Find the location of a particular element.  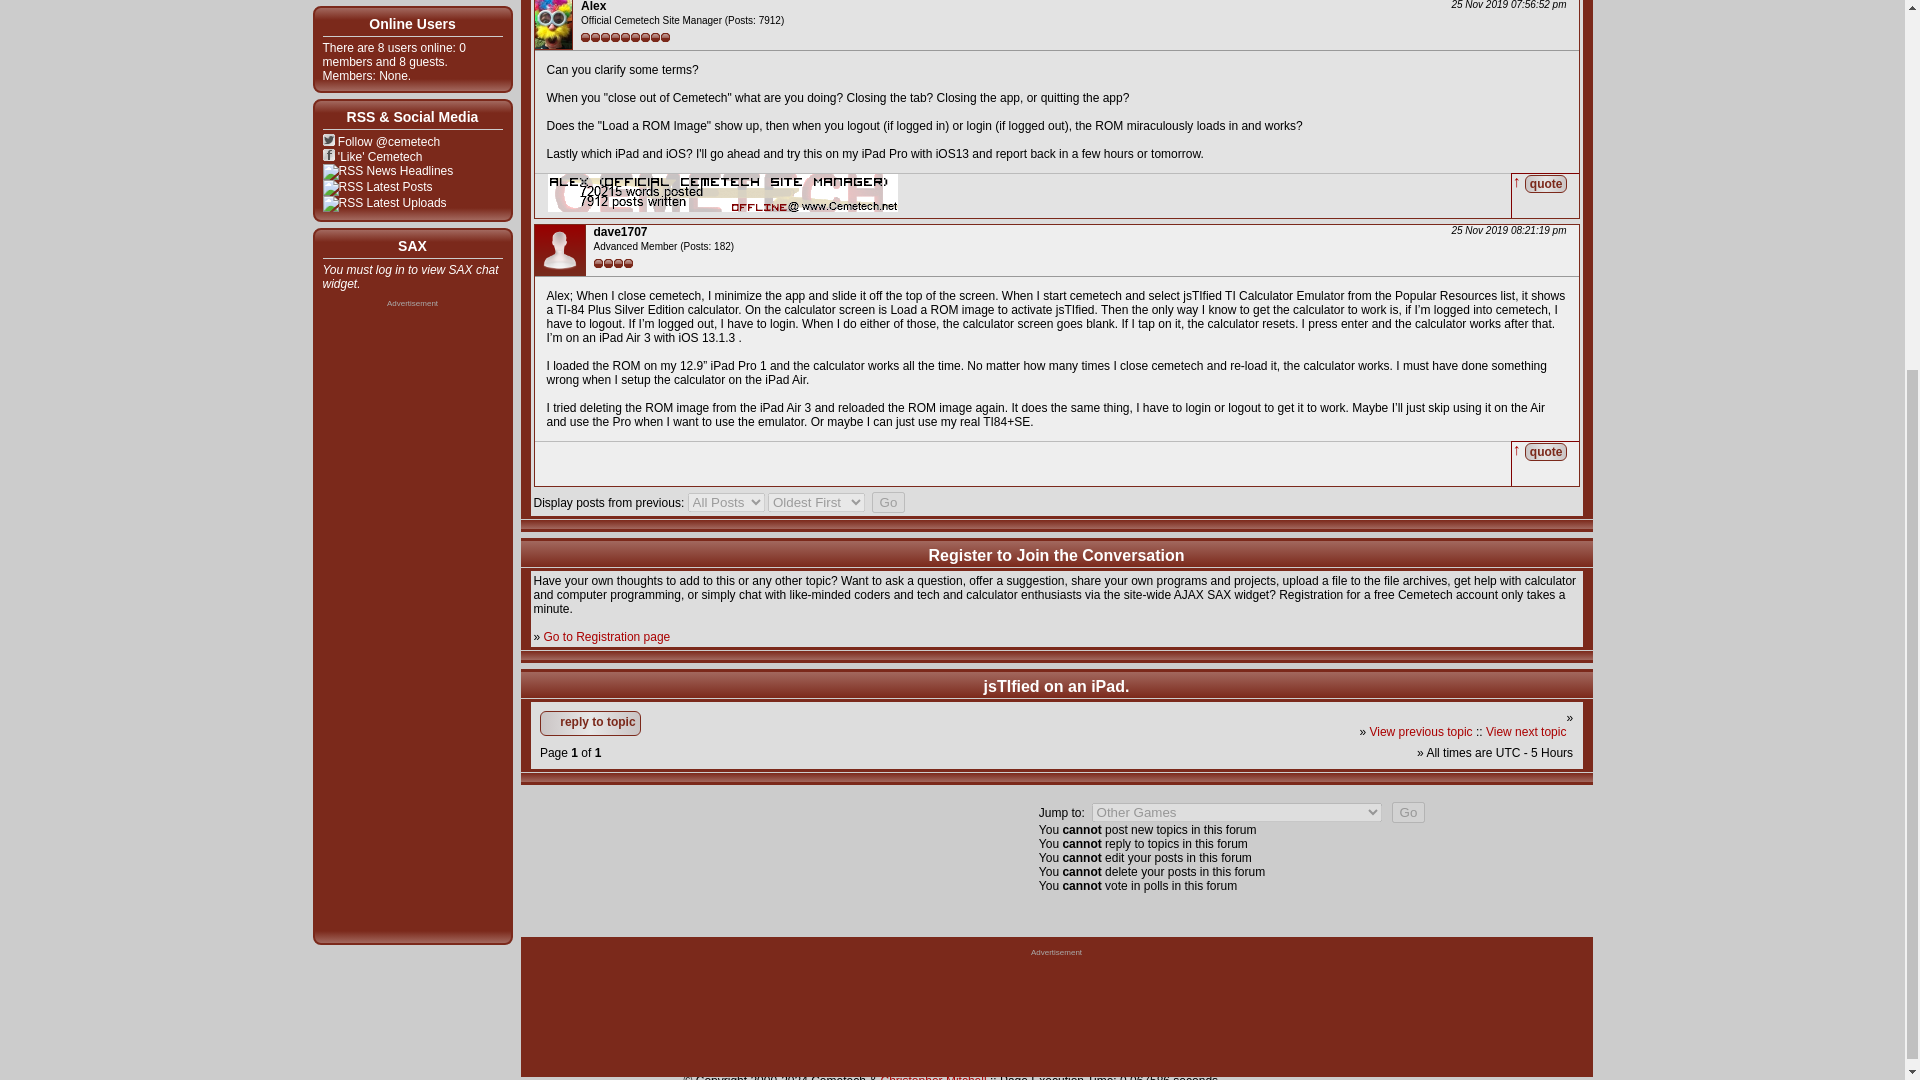

25 Nov 2019 07:56:52 pm is located at coordinates (1504, 4).